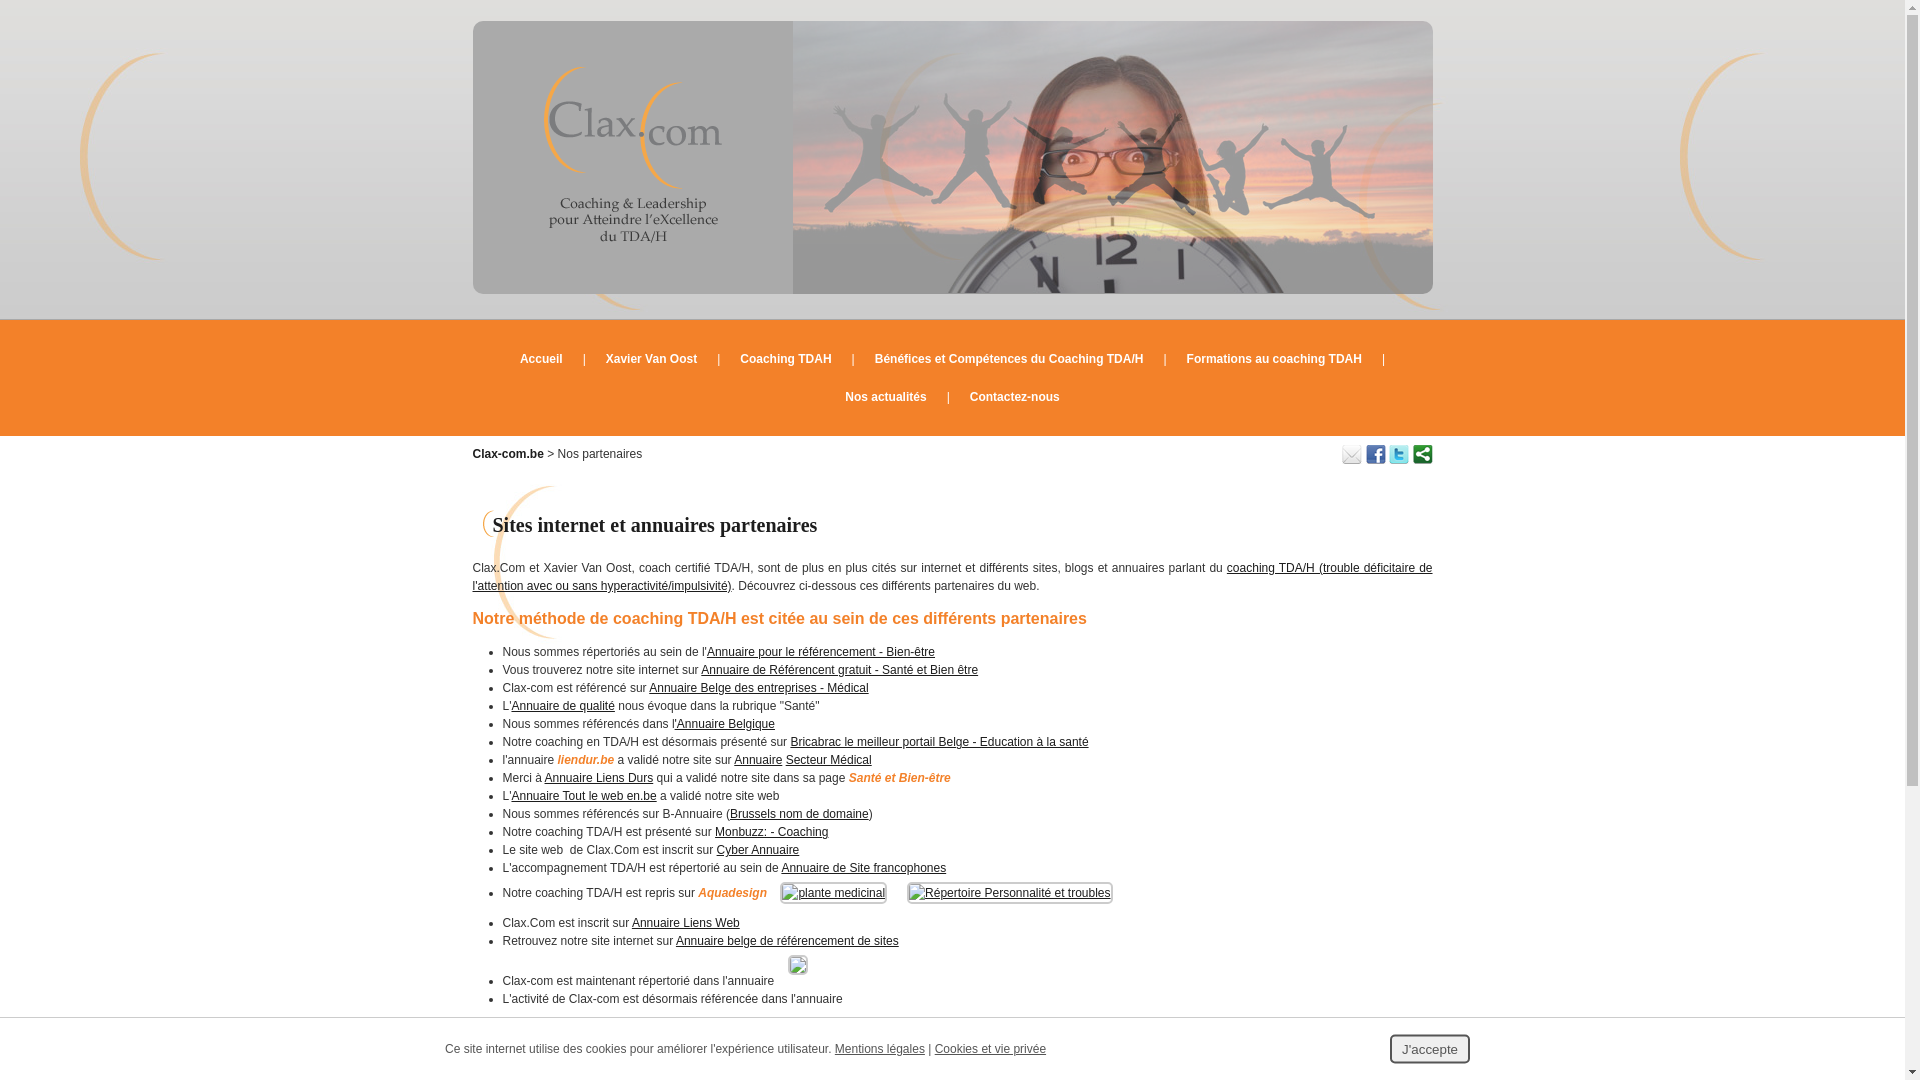  What do you see at coordinates (758, 760) in the screenshot?
I see `Annuaire` at bounding box center [758, 760].